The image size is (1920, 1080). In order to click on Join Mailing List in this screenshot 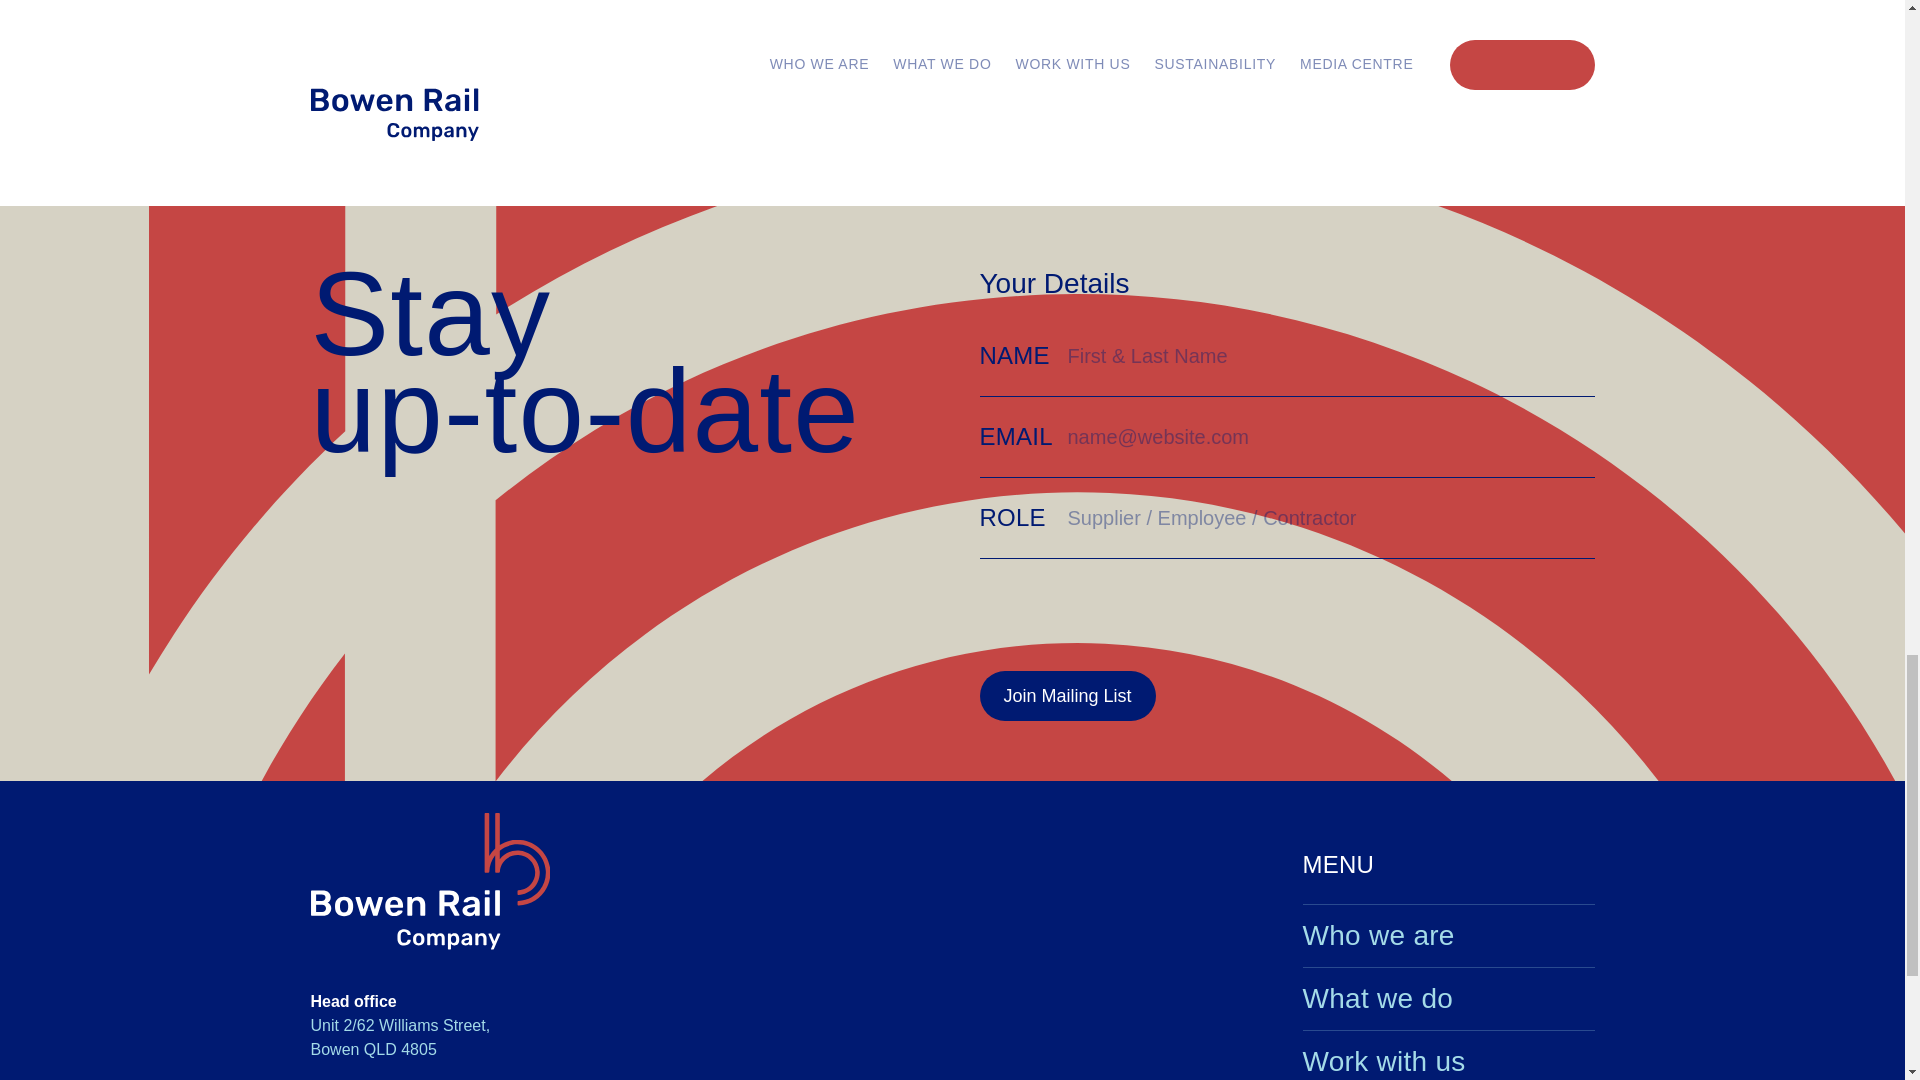, I will do `click(1067, 696)`.